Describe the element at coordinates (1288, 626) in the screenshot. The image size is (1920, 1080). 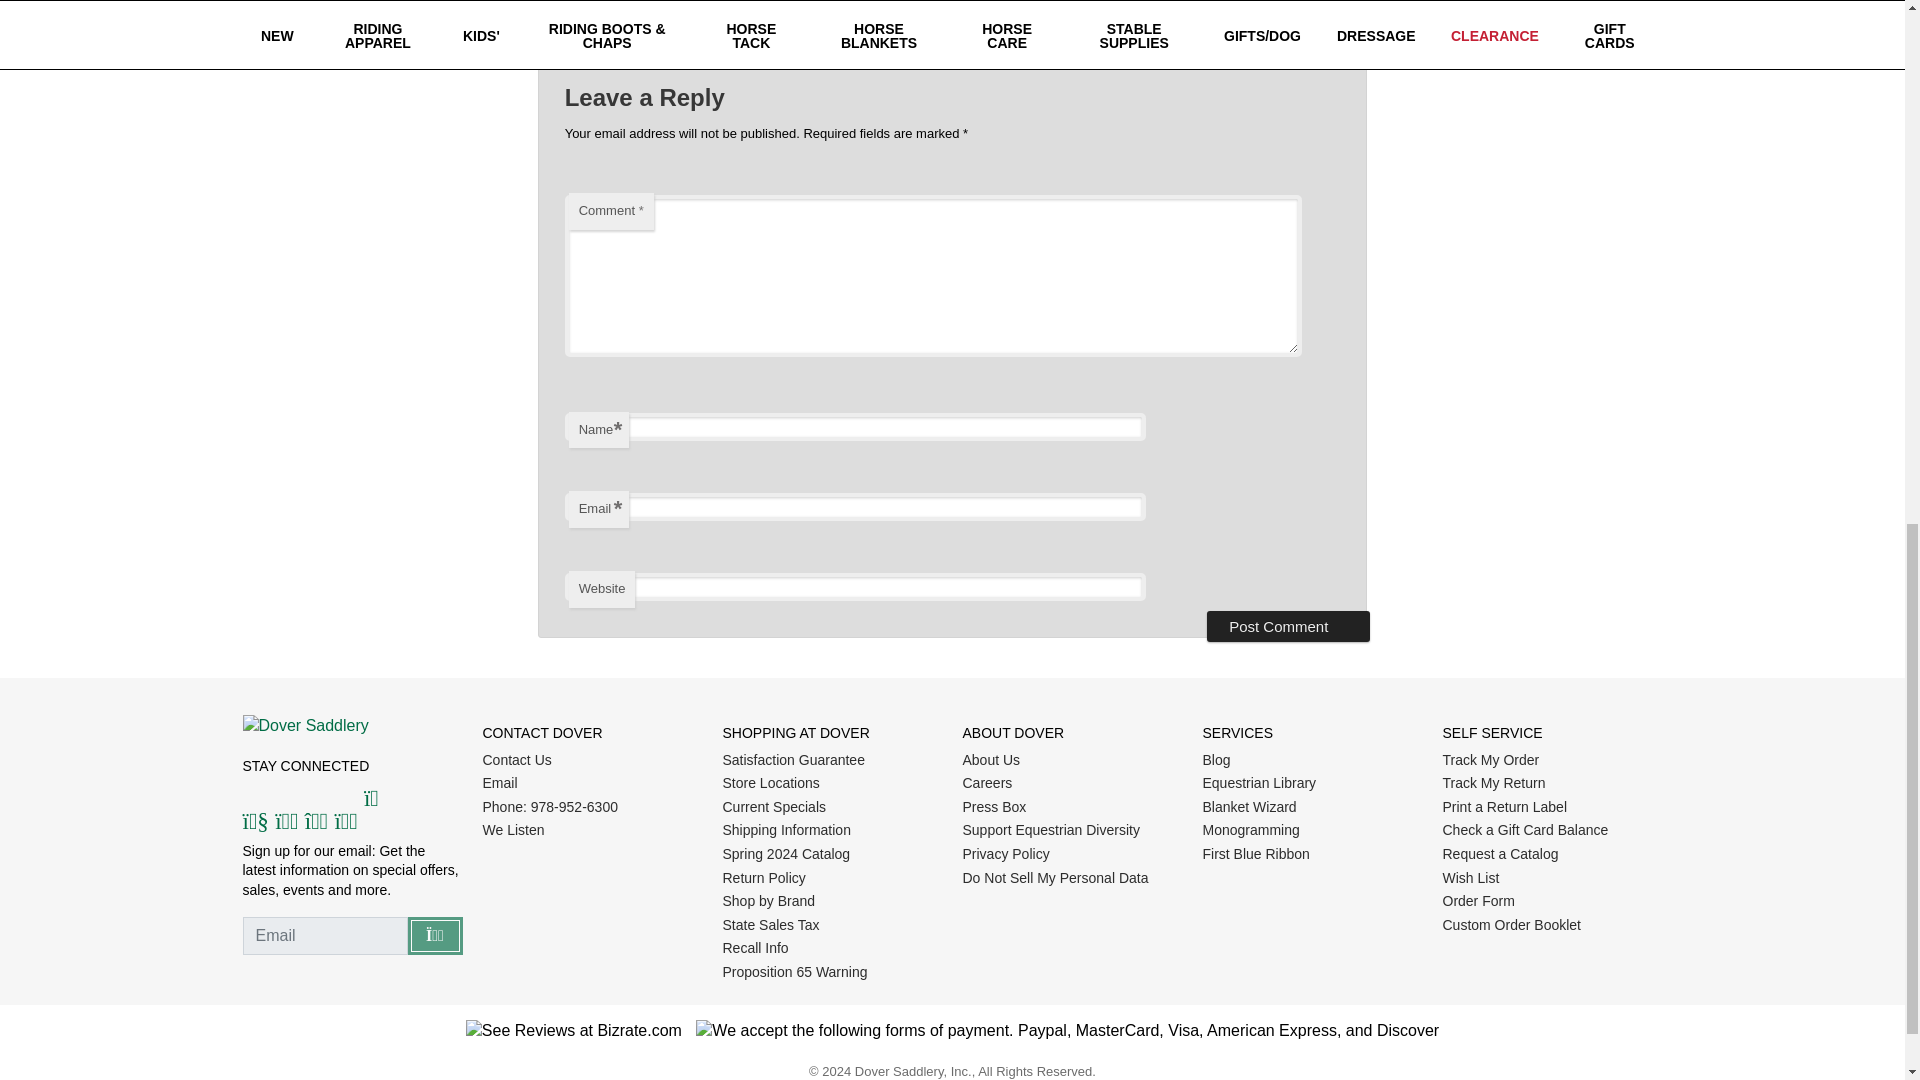
I see `Post Comment` at that location.